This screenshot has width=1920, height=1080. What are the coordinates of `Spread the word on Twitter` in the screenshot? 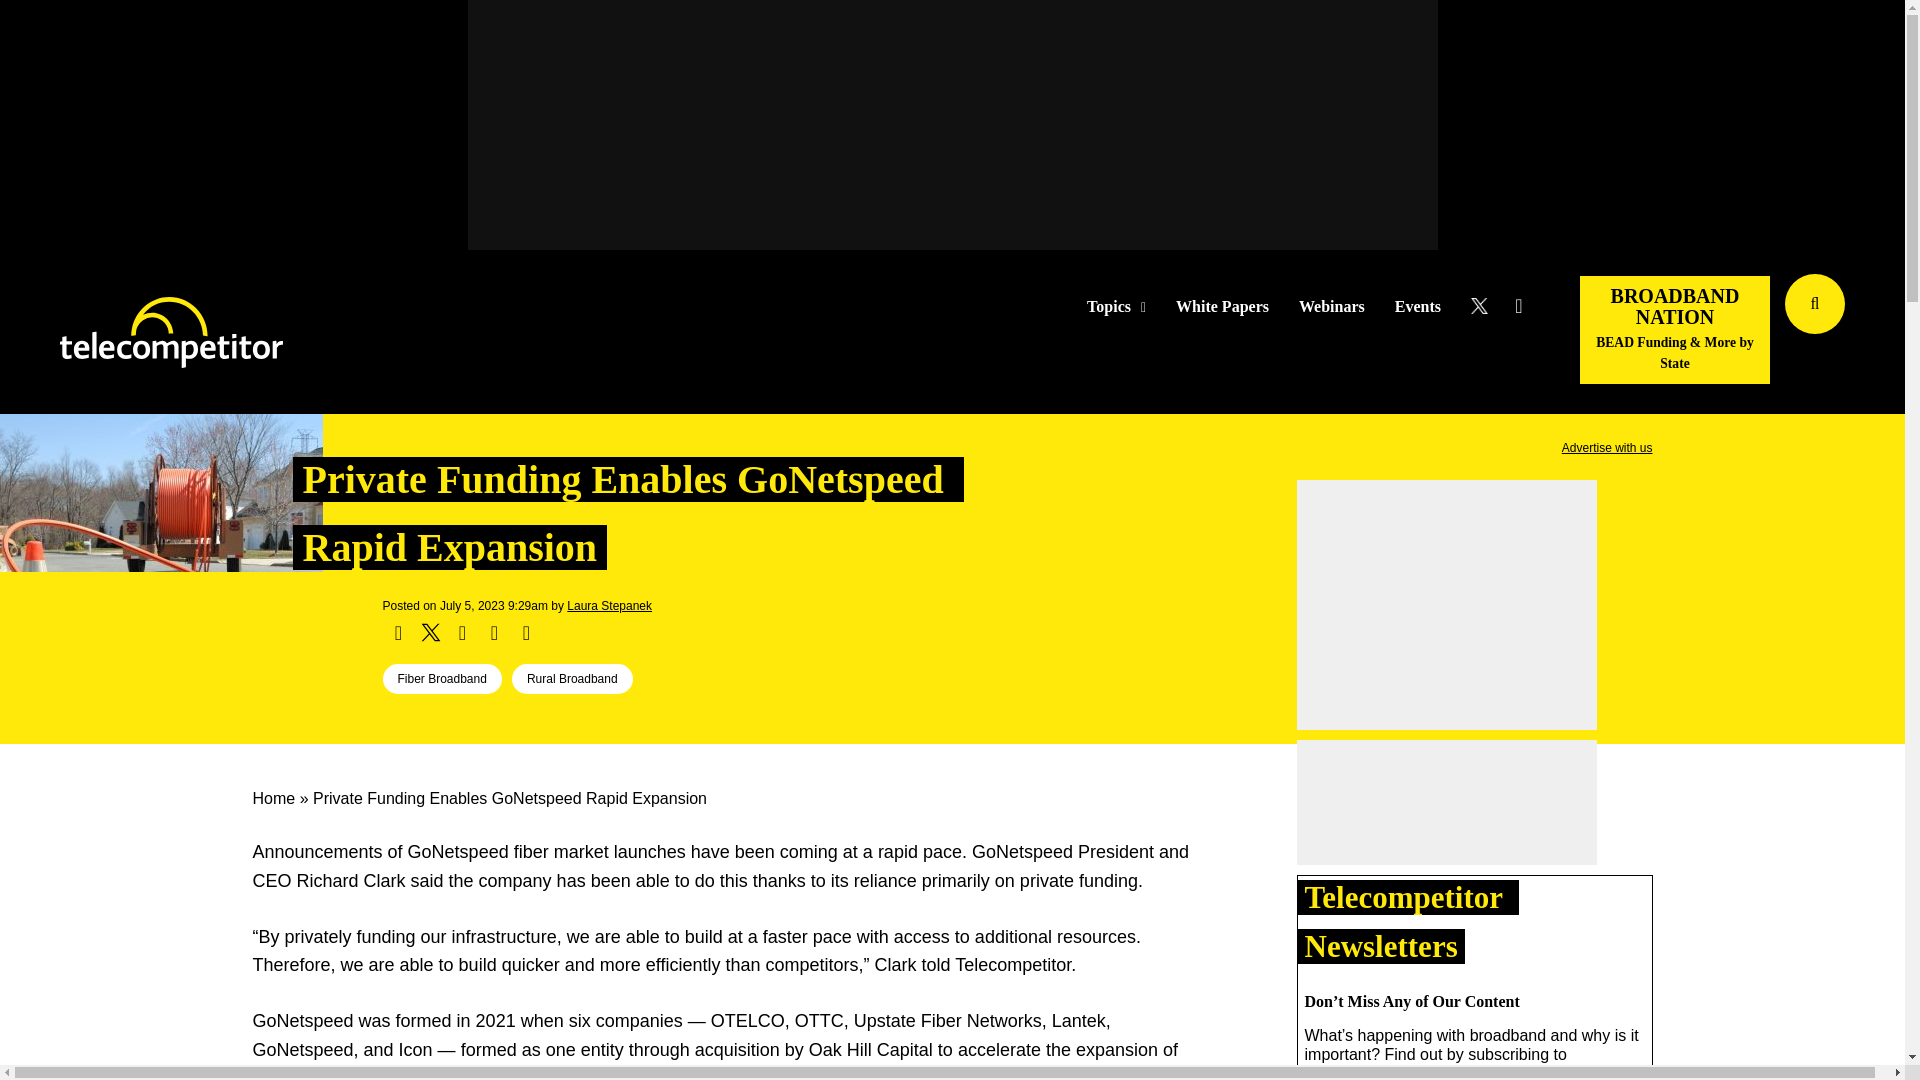 It's located at (430, 632).